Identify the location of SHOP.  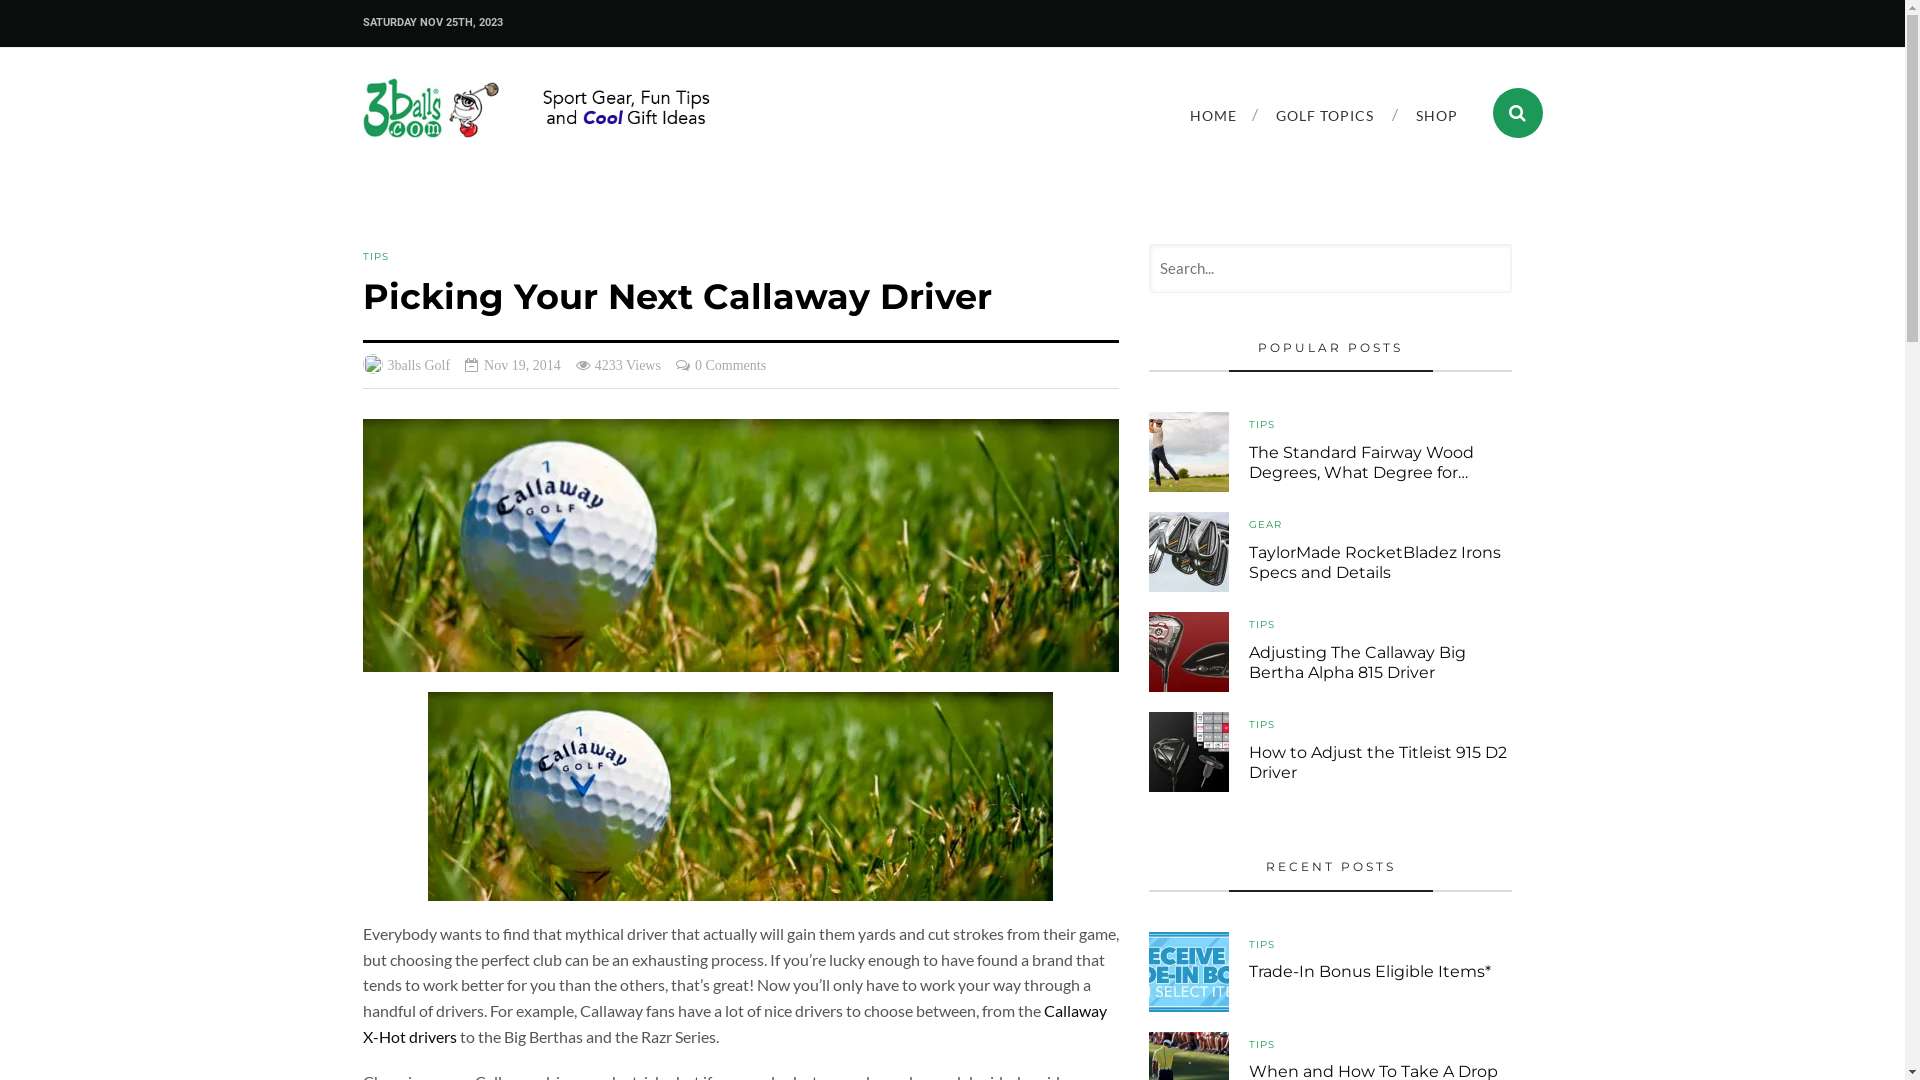
(1436, 115).